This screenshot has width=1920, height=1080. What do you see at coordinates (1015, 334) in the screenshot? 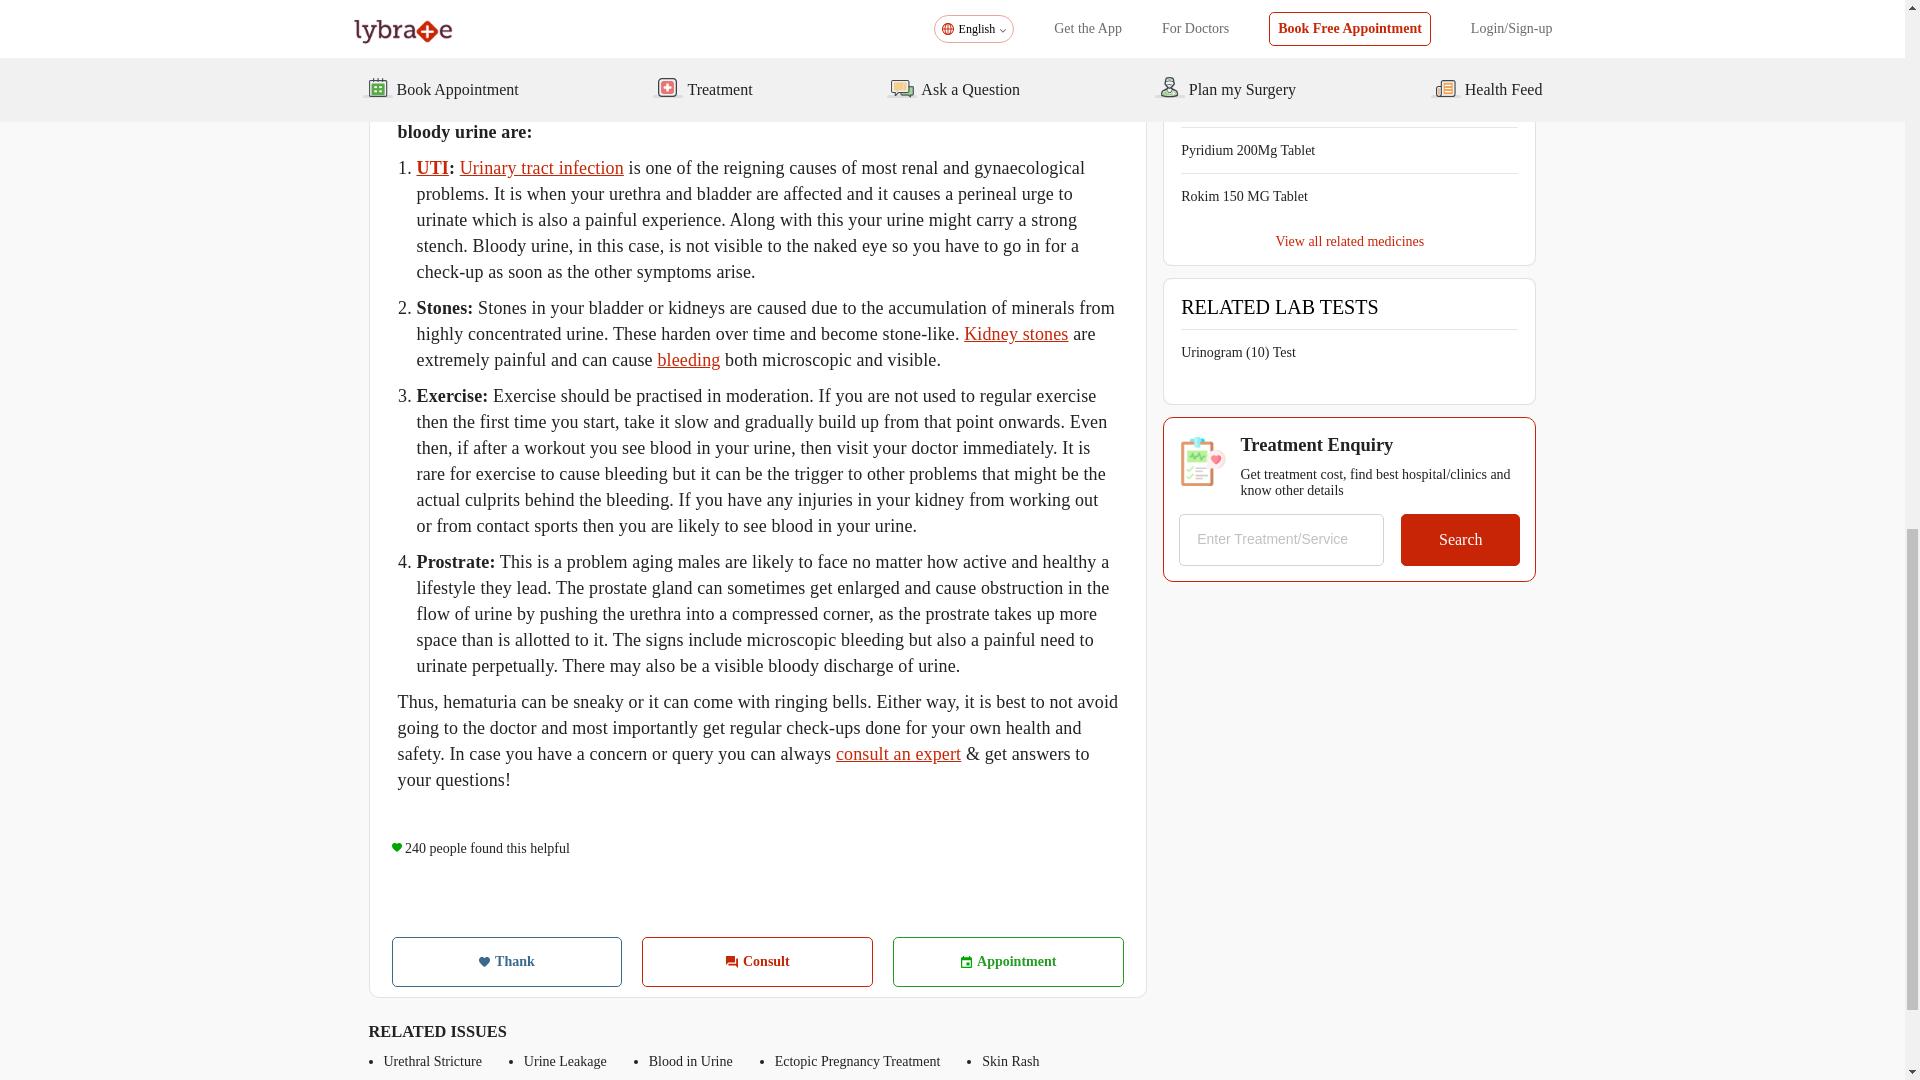
I see `Kidney stones` at bounding box center [1015, 334].